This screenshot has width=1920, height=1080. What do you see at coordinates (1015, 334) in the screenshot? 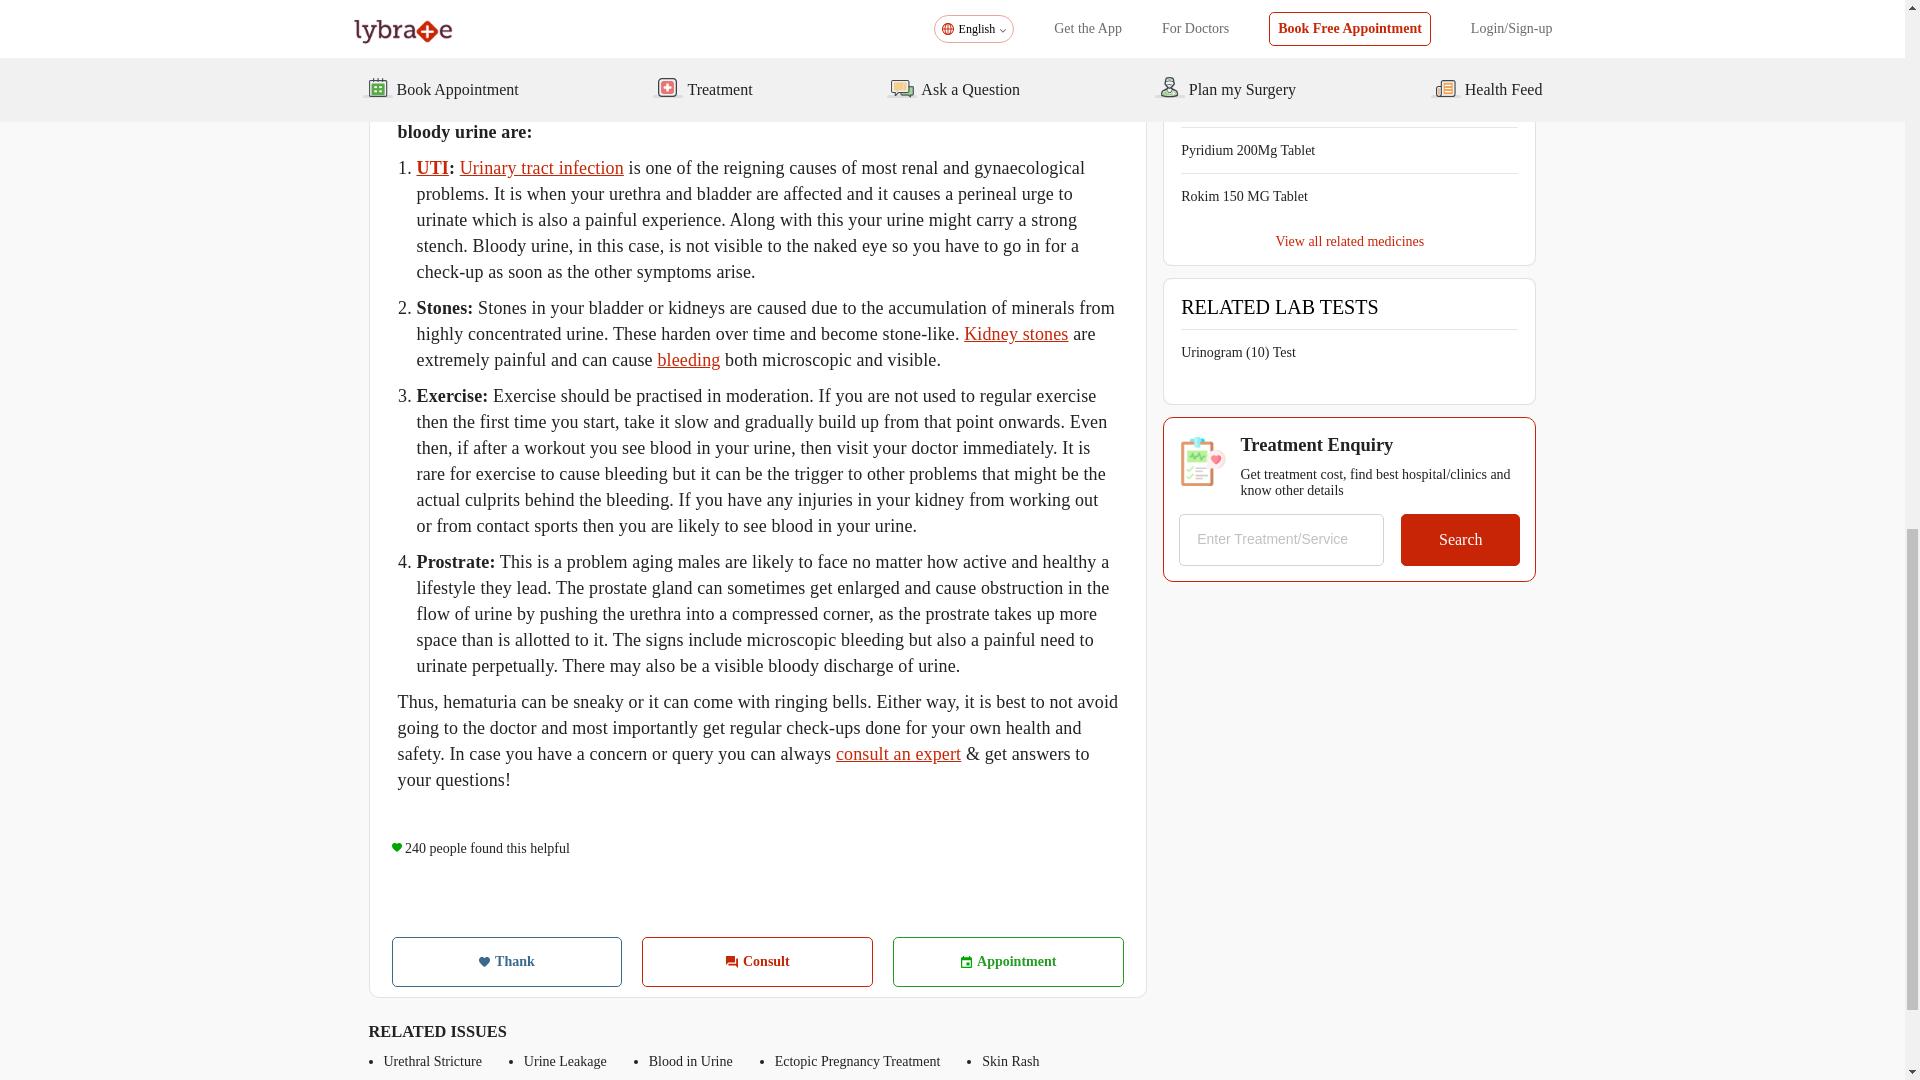
I see `Kidney stones` at bounding box center [1015, 334].